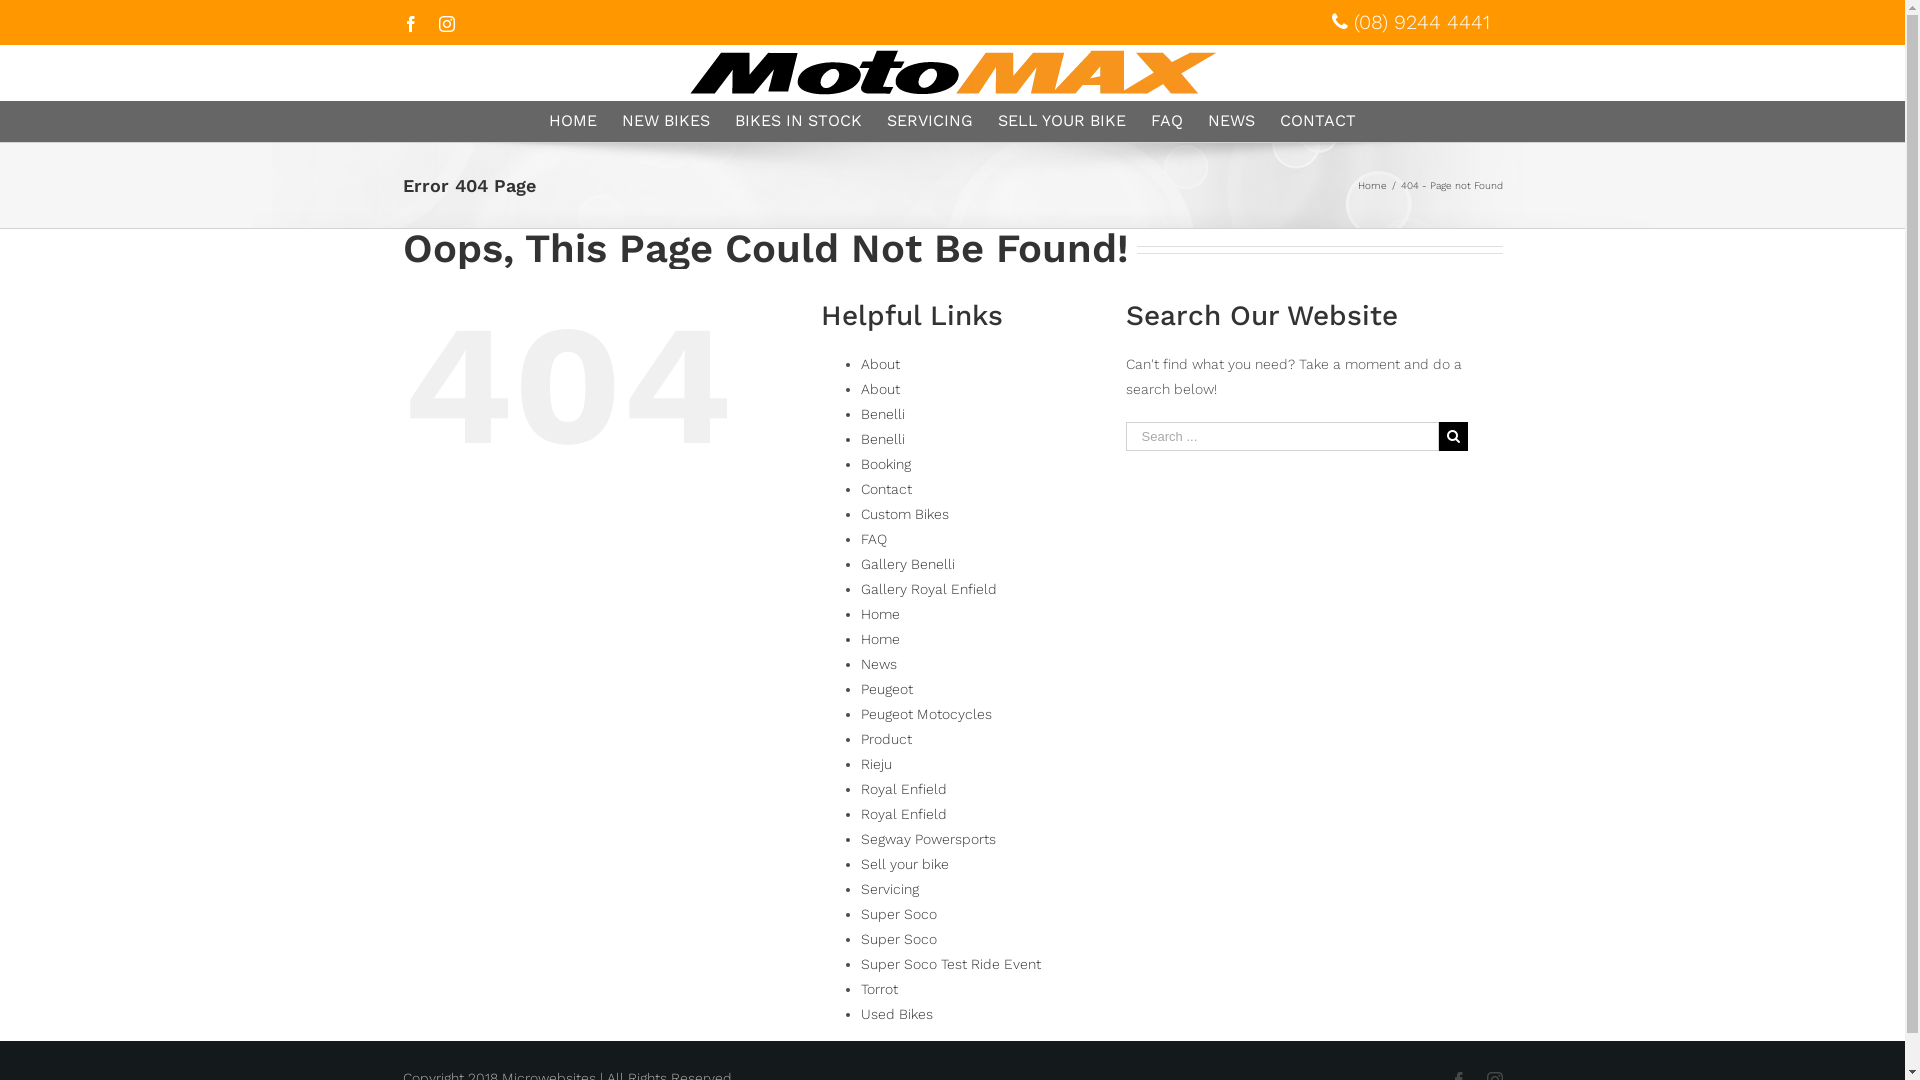  I want to click on NEWS, so click(1232, 121).